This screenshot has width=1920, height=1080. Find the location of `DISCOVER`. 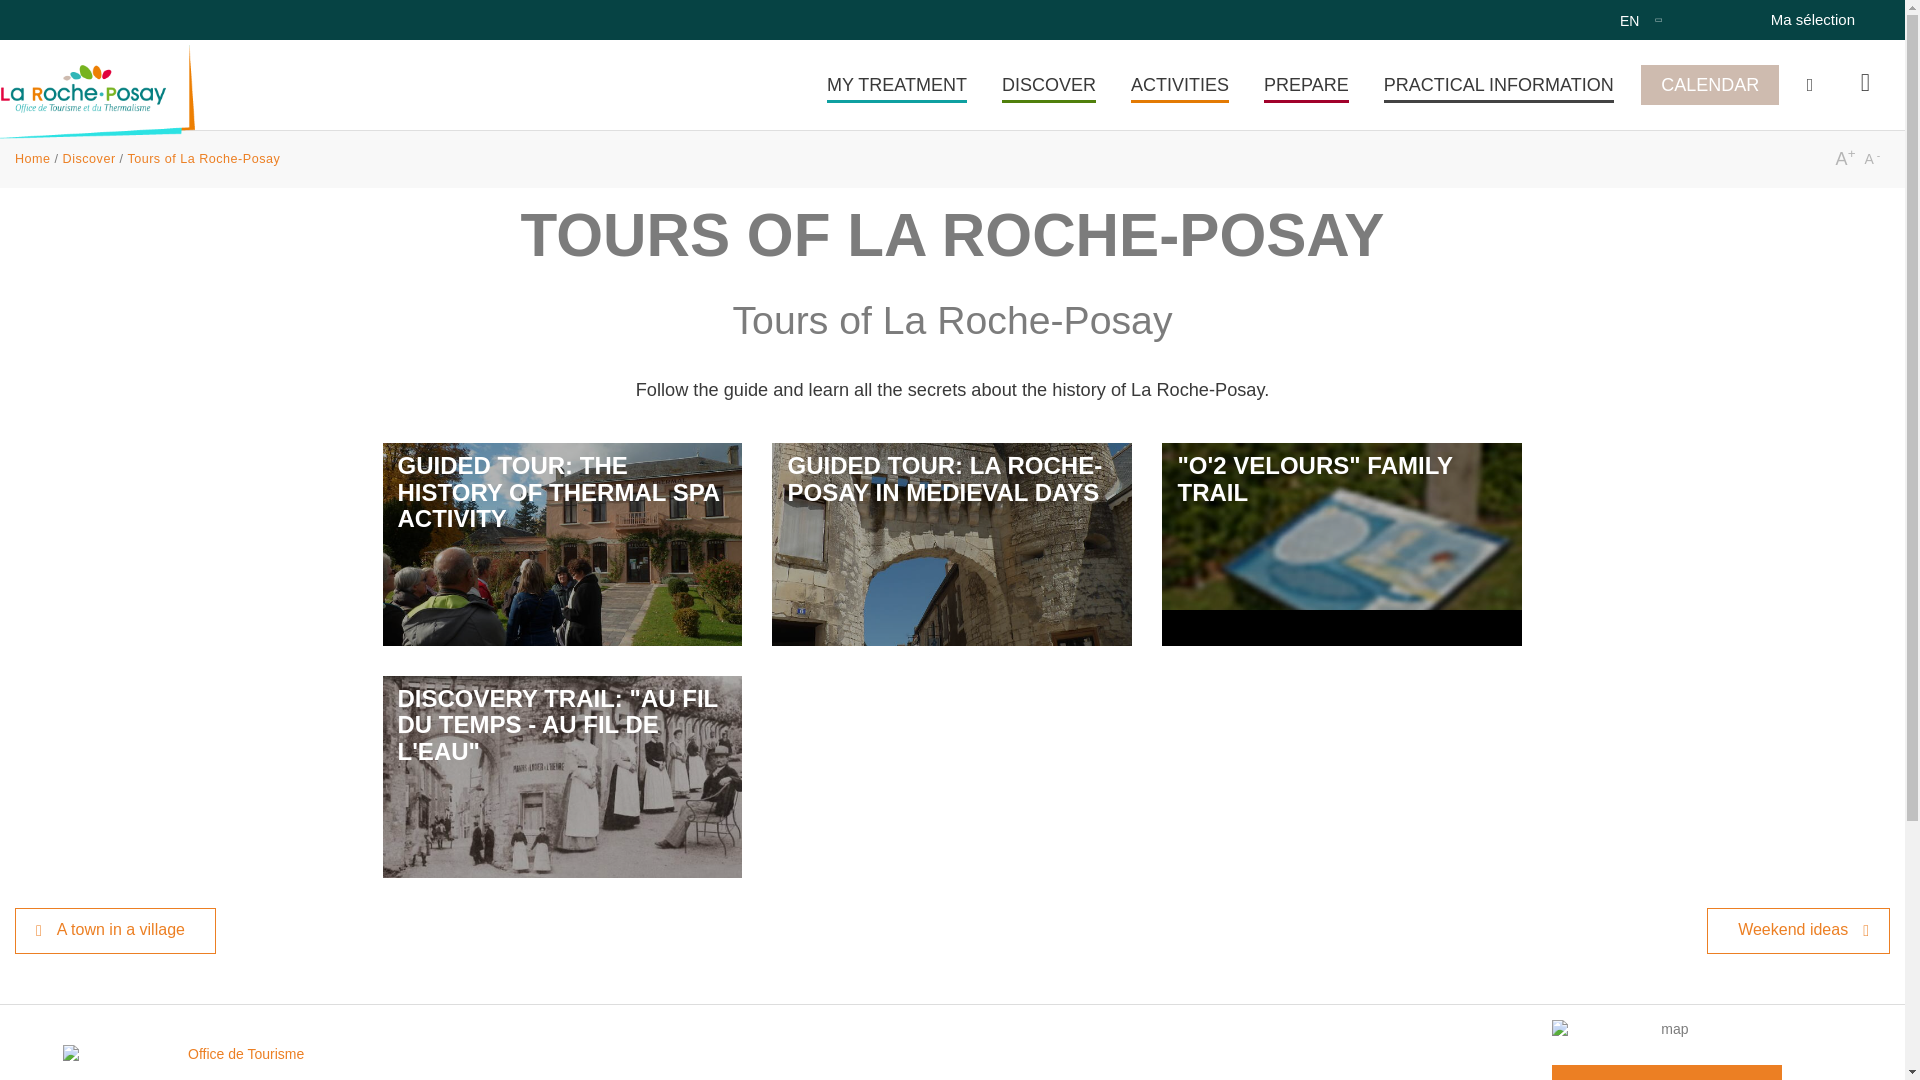

DISCOVER is located at coordinates (1048, 84).